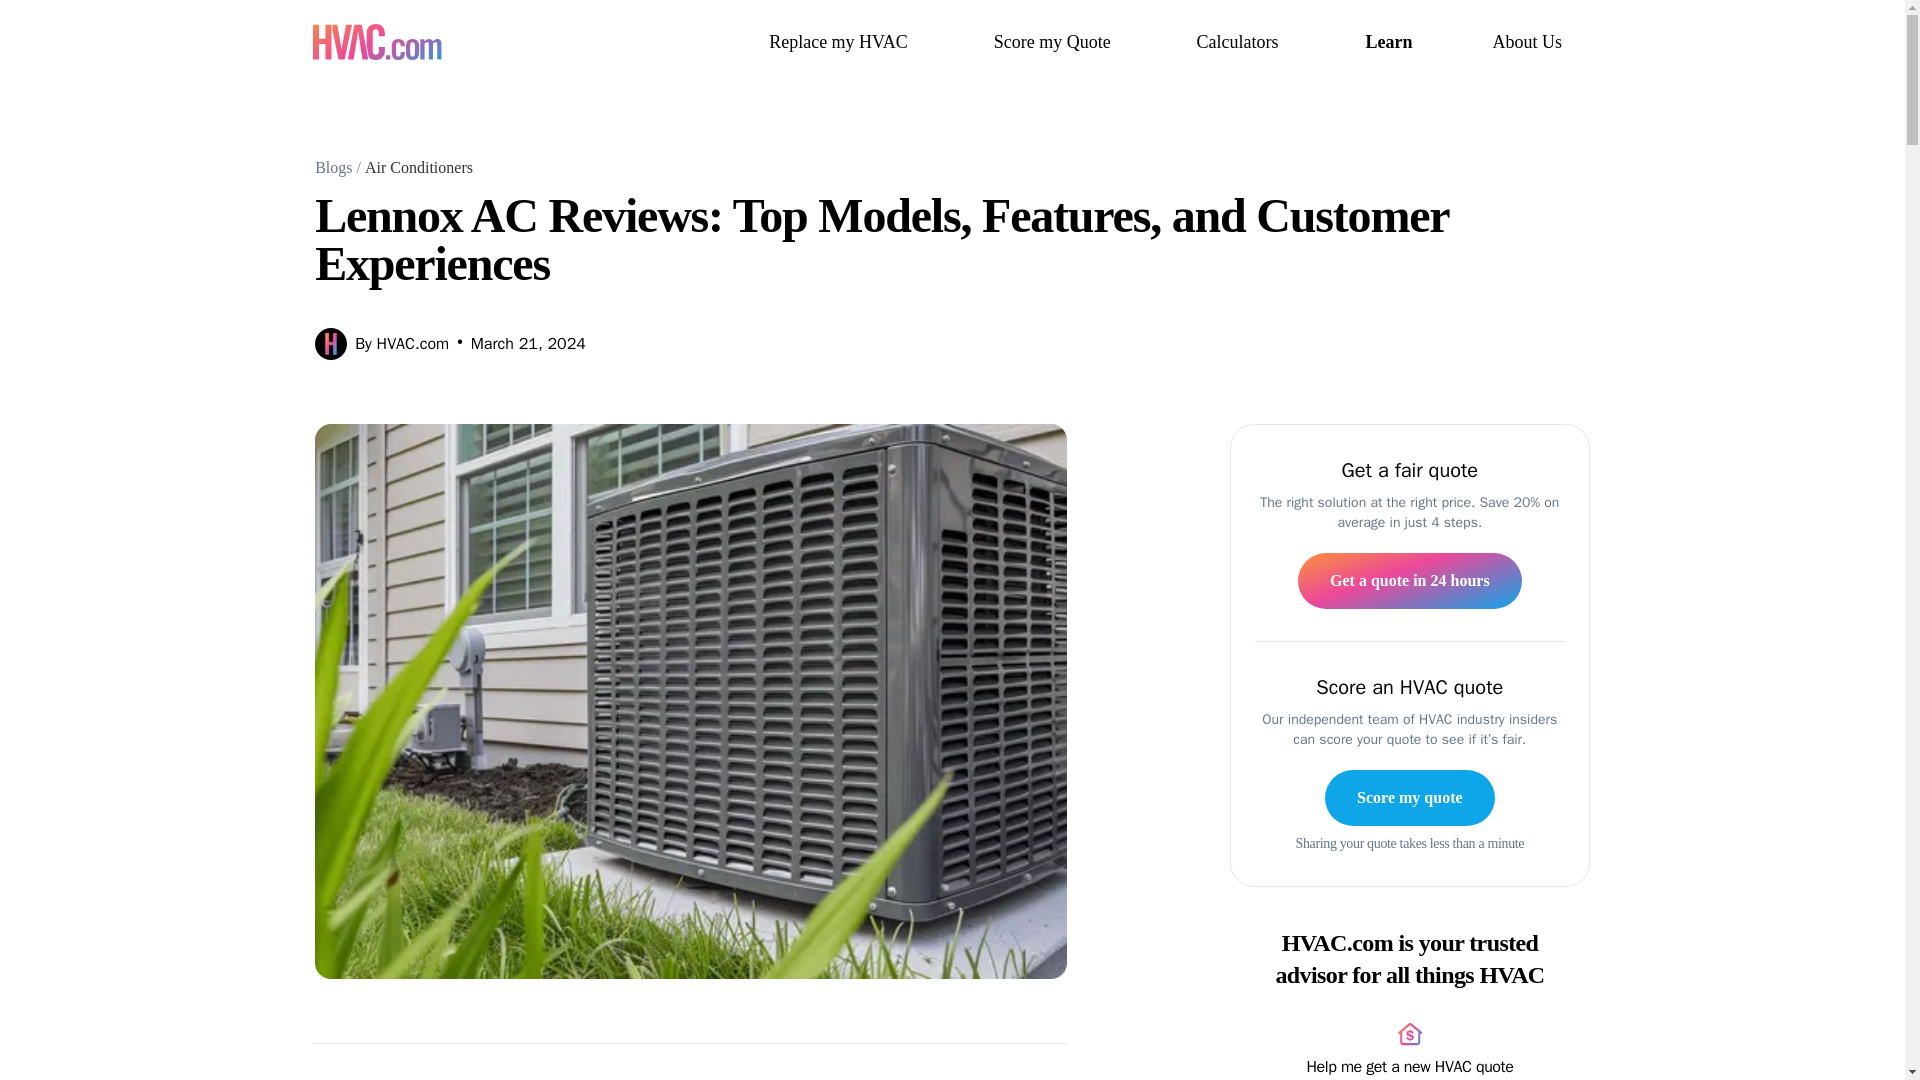 The width and height of the screenshot is (1920, 1080). I want to click on Get a quote in 24 hours, so click(1410, 580).